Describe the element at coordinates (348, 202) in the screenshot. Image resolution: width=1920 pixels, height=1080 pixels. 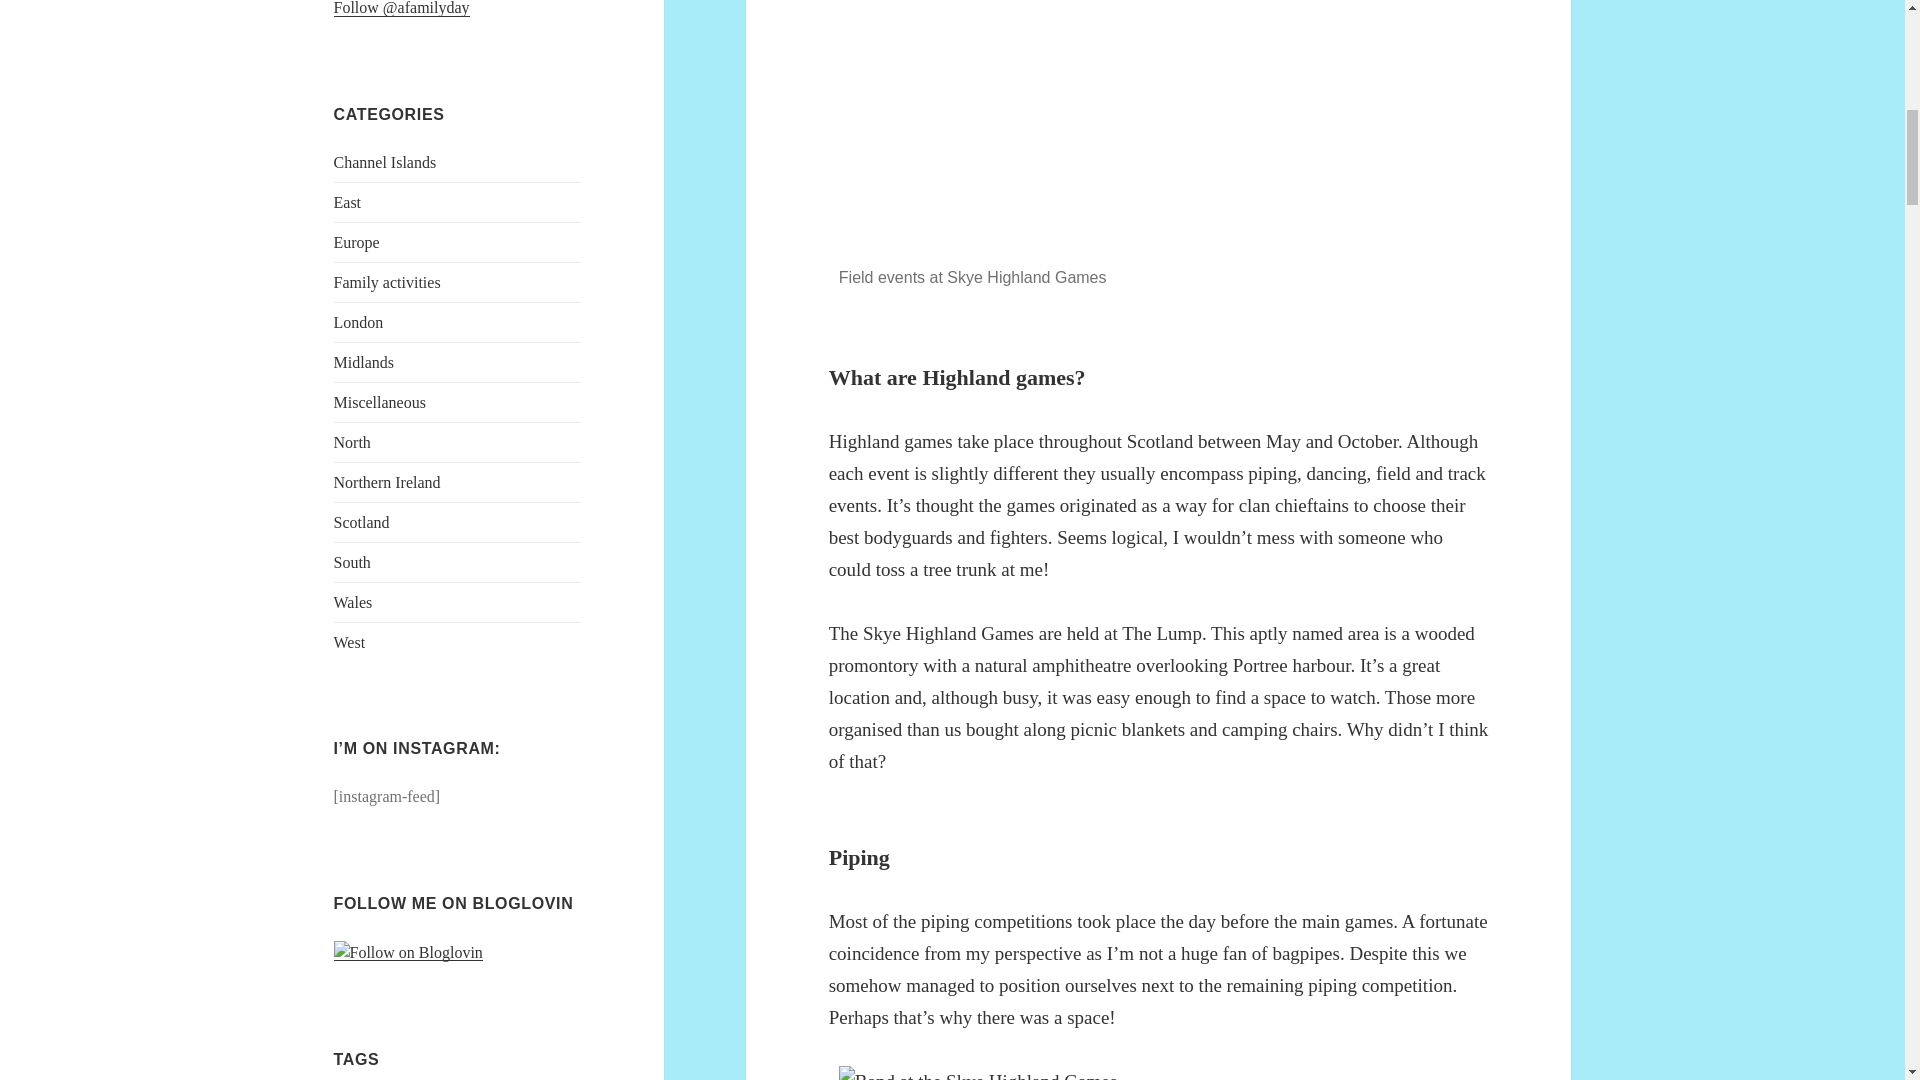
I see `East` at that location.